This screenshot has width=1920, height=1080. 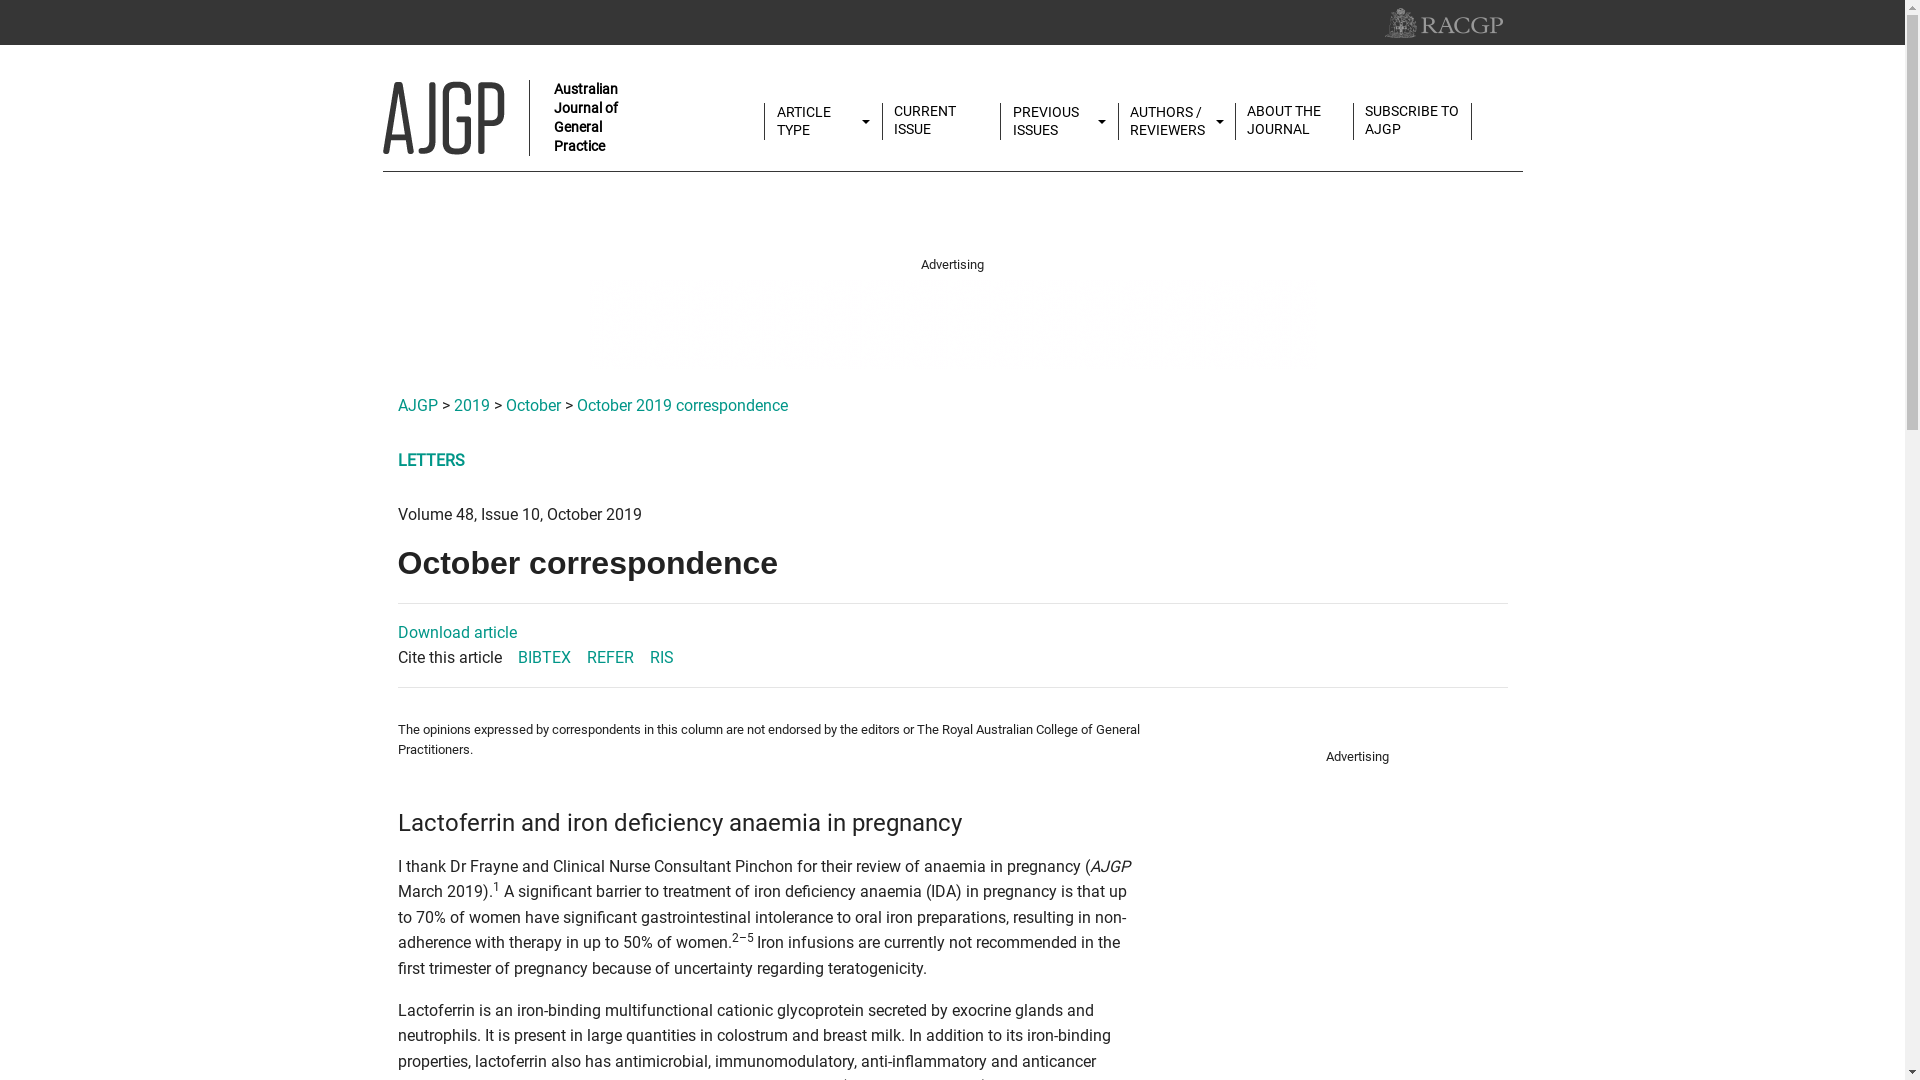 What do you see at coordinates (504, 118) in the screenshot?
I see `Australian
Journal of
General
Practice` at bounding box center [504, 118].